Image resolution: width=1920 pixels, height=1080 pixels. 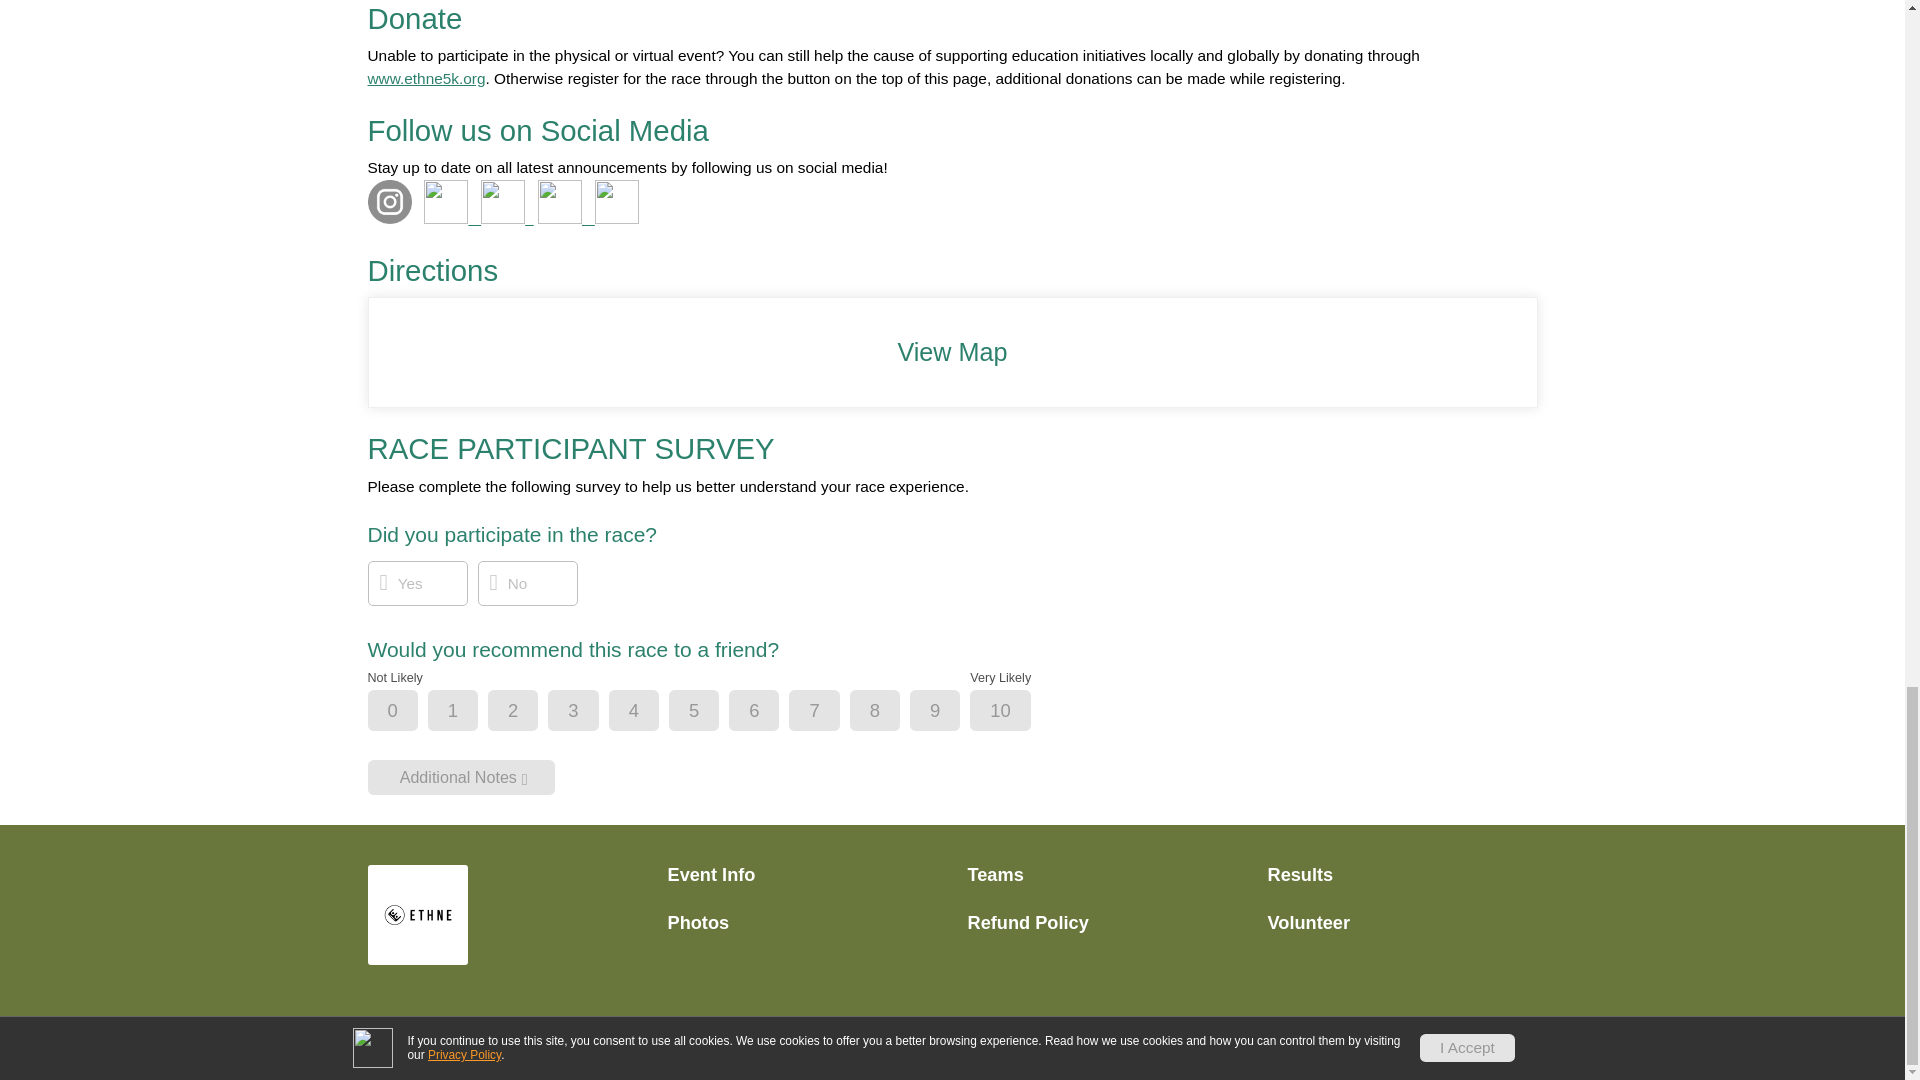 I want to click on 7, so click(x=830, y=712).